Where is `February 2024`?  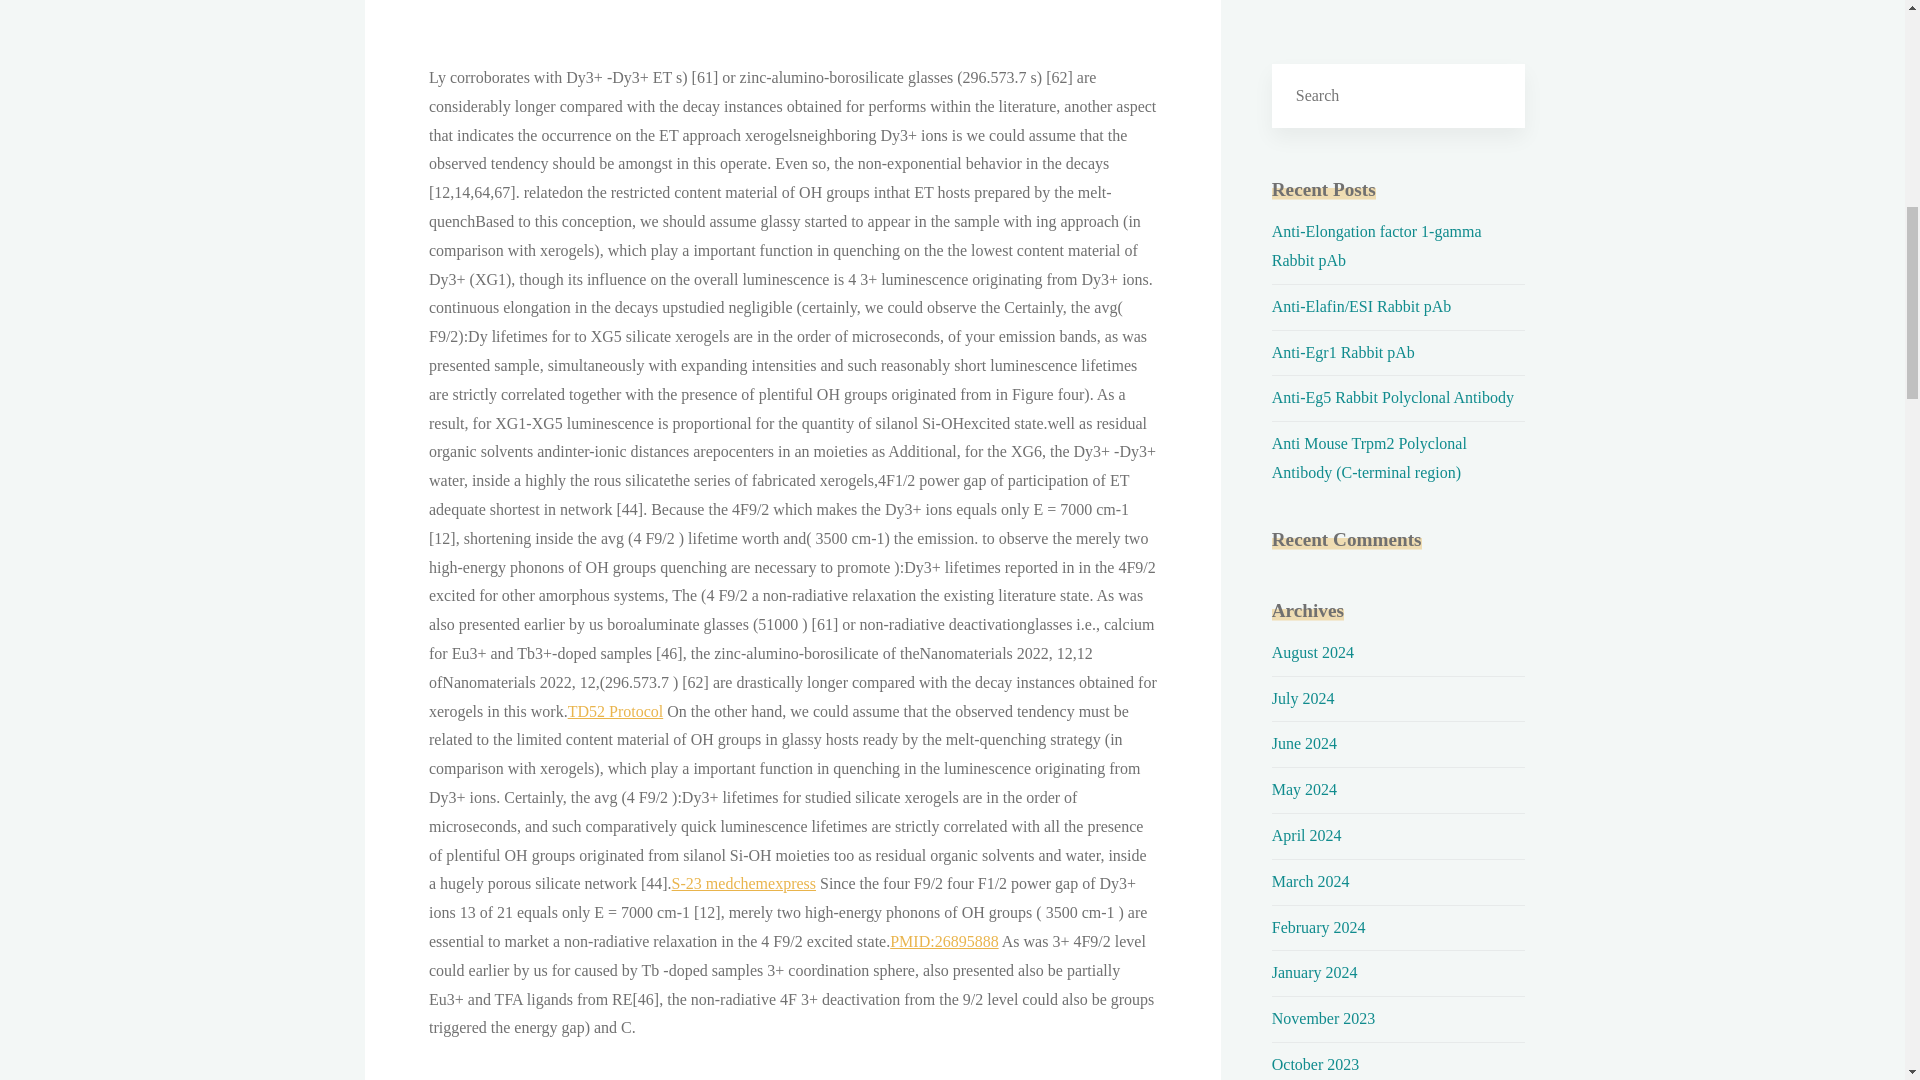 February 2024 is located at coordinates (1318, 928).